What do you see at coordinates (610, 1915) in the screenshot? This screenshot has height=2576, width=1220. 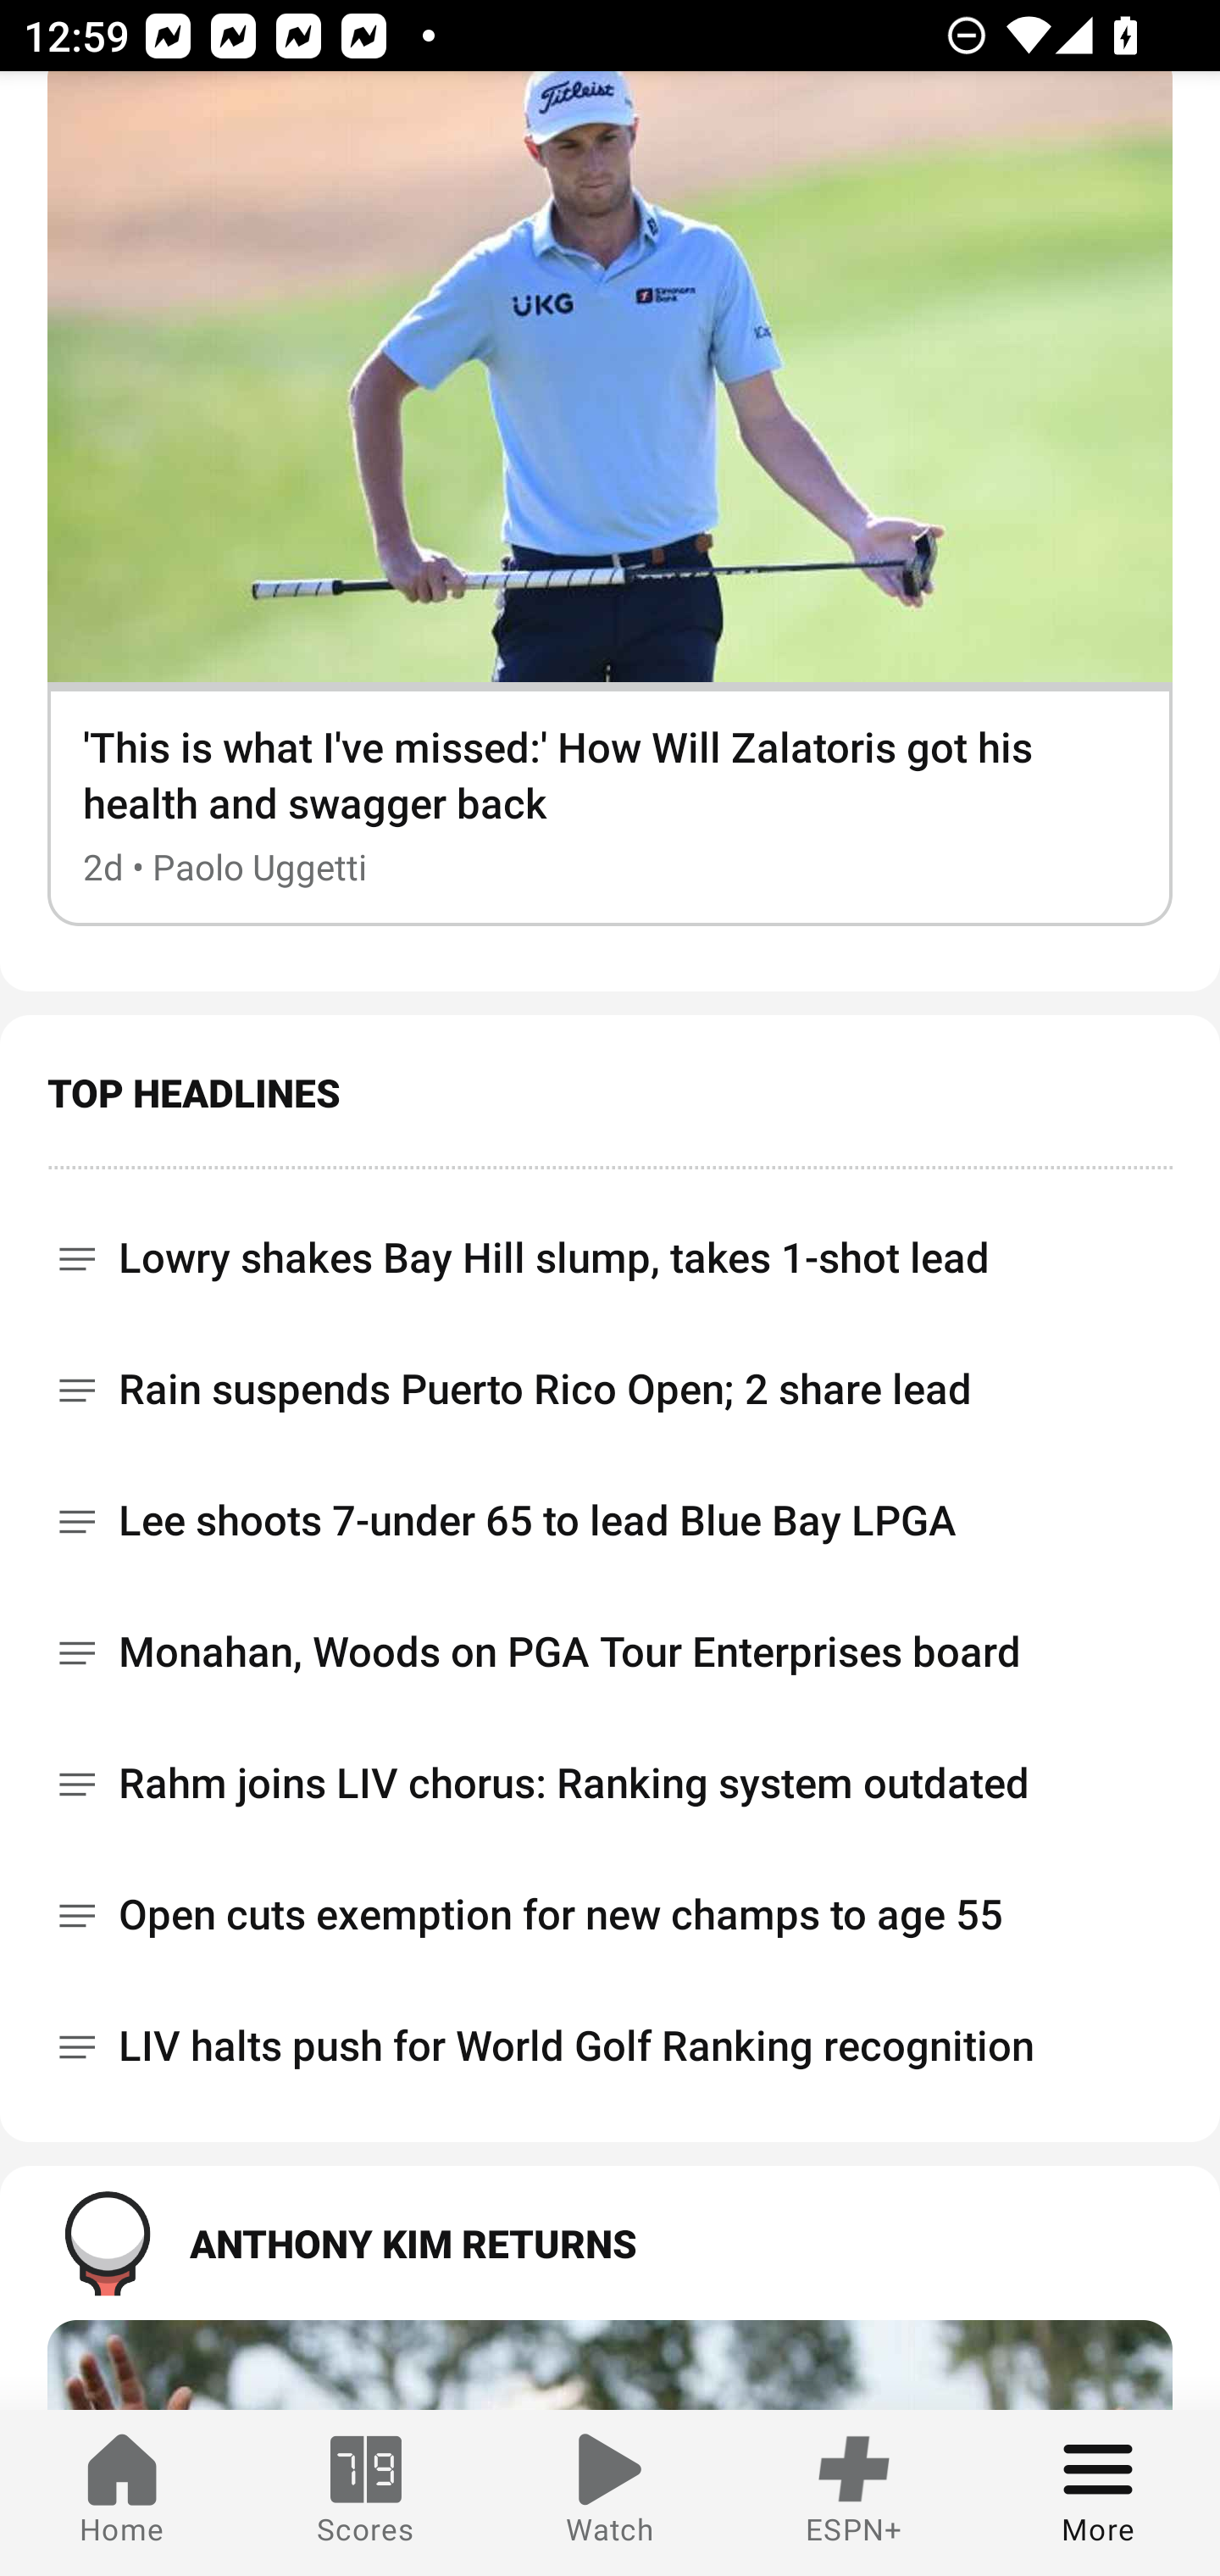 I see ` Open cuts exemption for new champs to age 55` at bounding box center [610, 1915].